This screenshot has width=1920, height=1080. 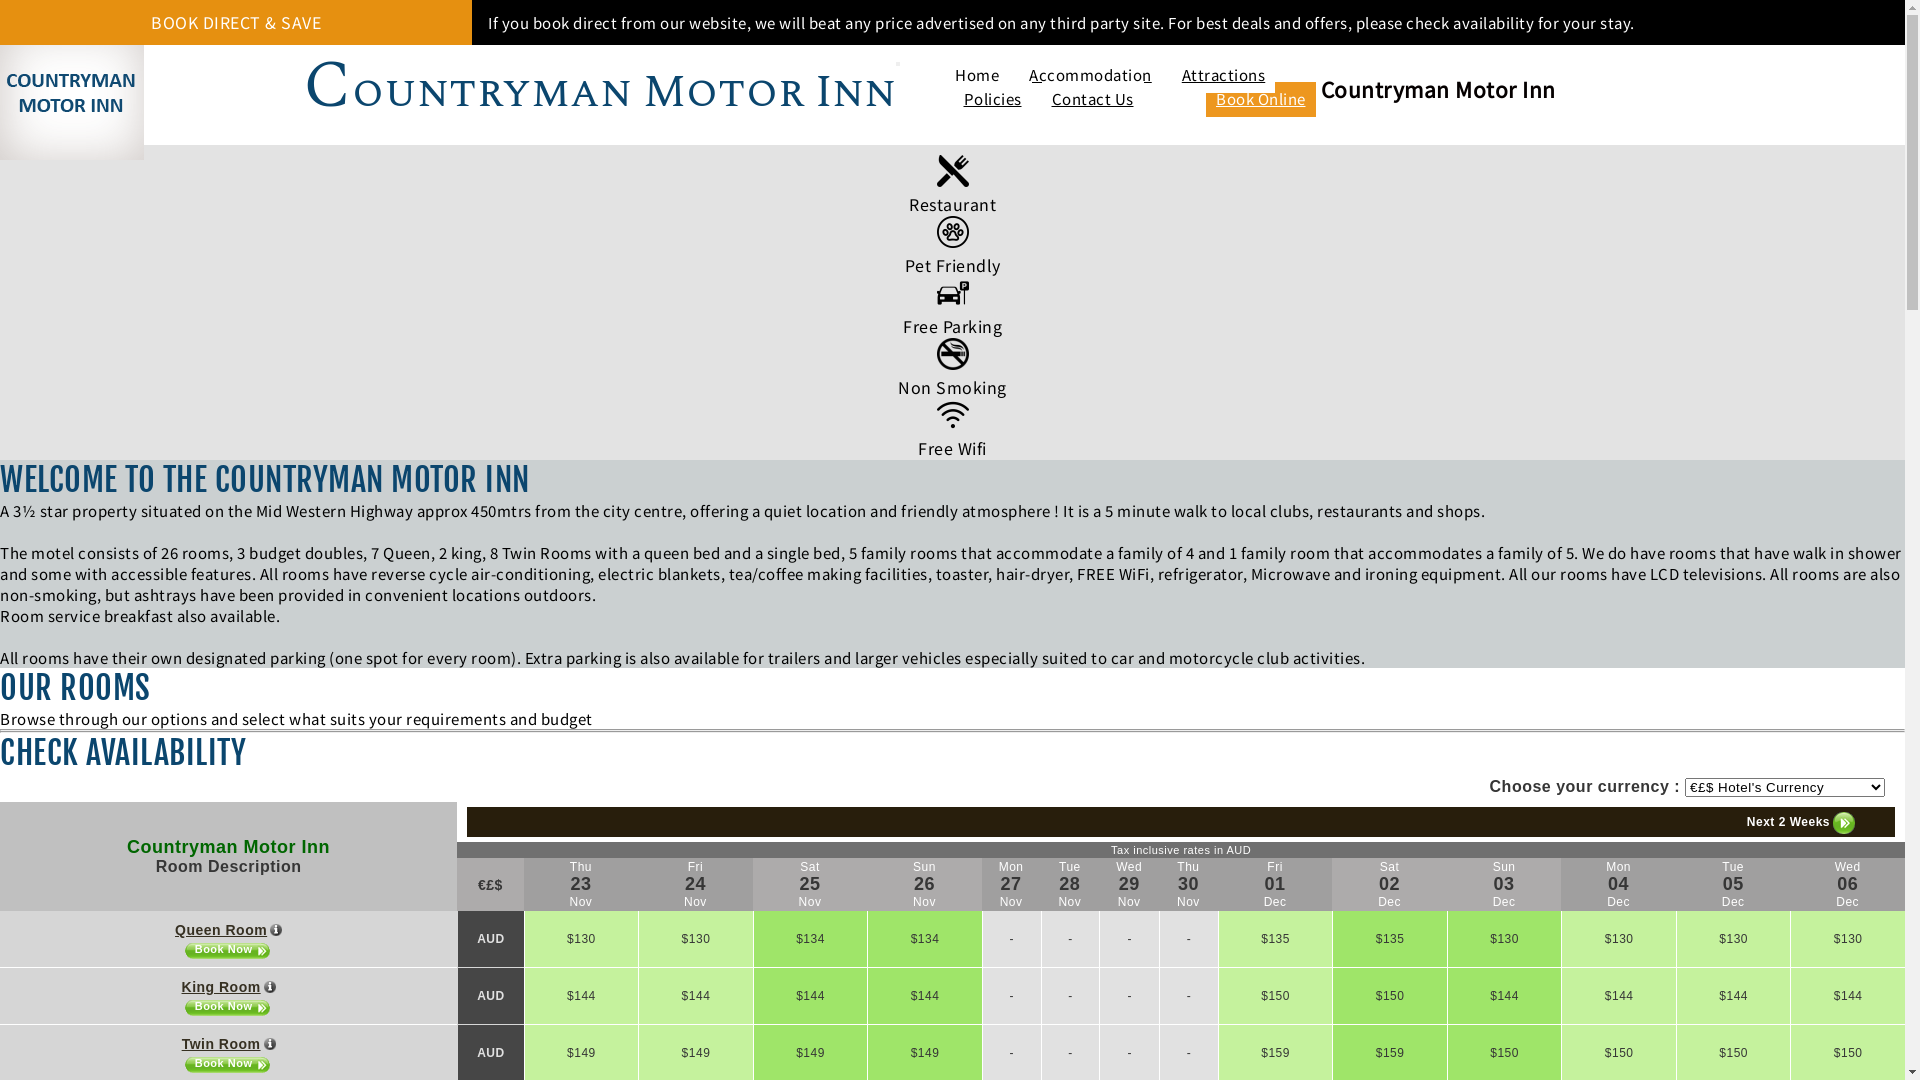 I want to click on $144, so click(x=1505, y=996).